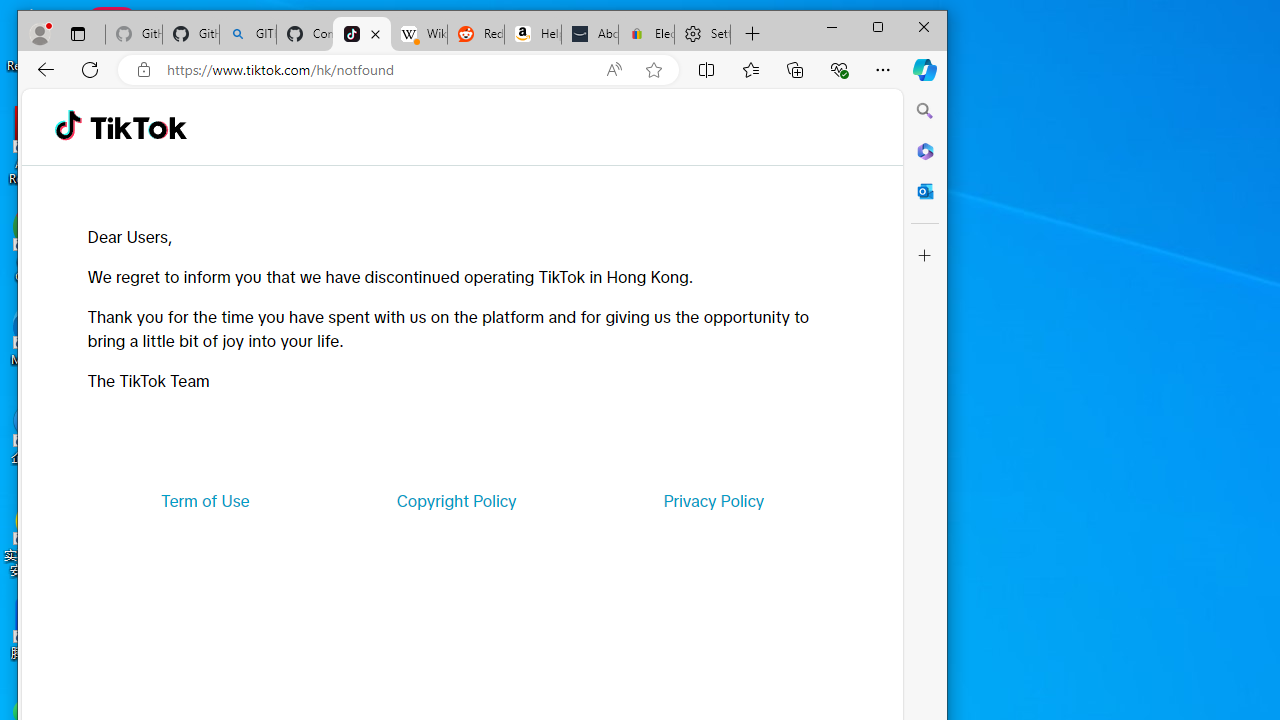 The width and height of the screenshot is (1280, 720). I want to click on About Amazon, so click(590, 34).